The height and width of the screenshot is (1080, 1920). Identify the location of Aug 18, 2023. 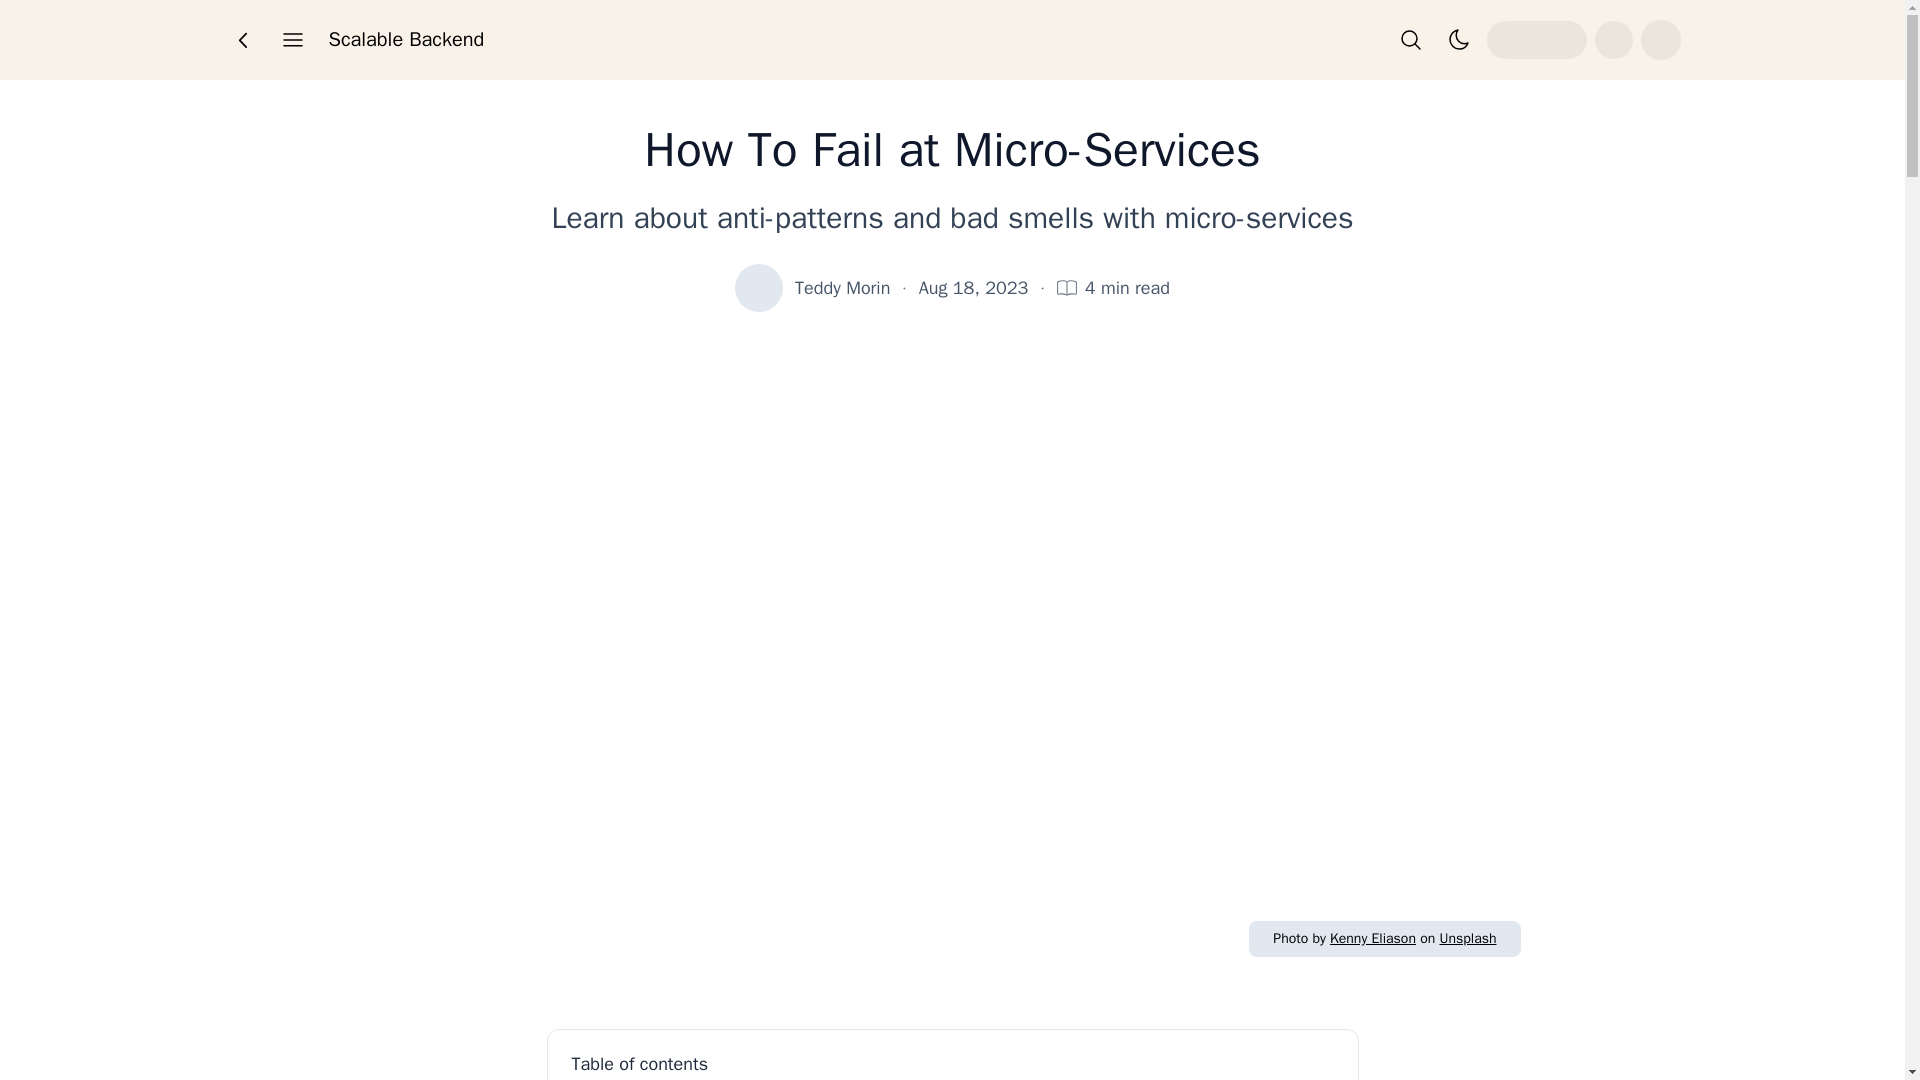
(974, 288).